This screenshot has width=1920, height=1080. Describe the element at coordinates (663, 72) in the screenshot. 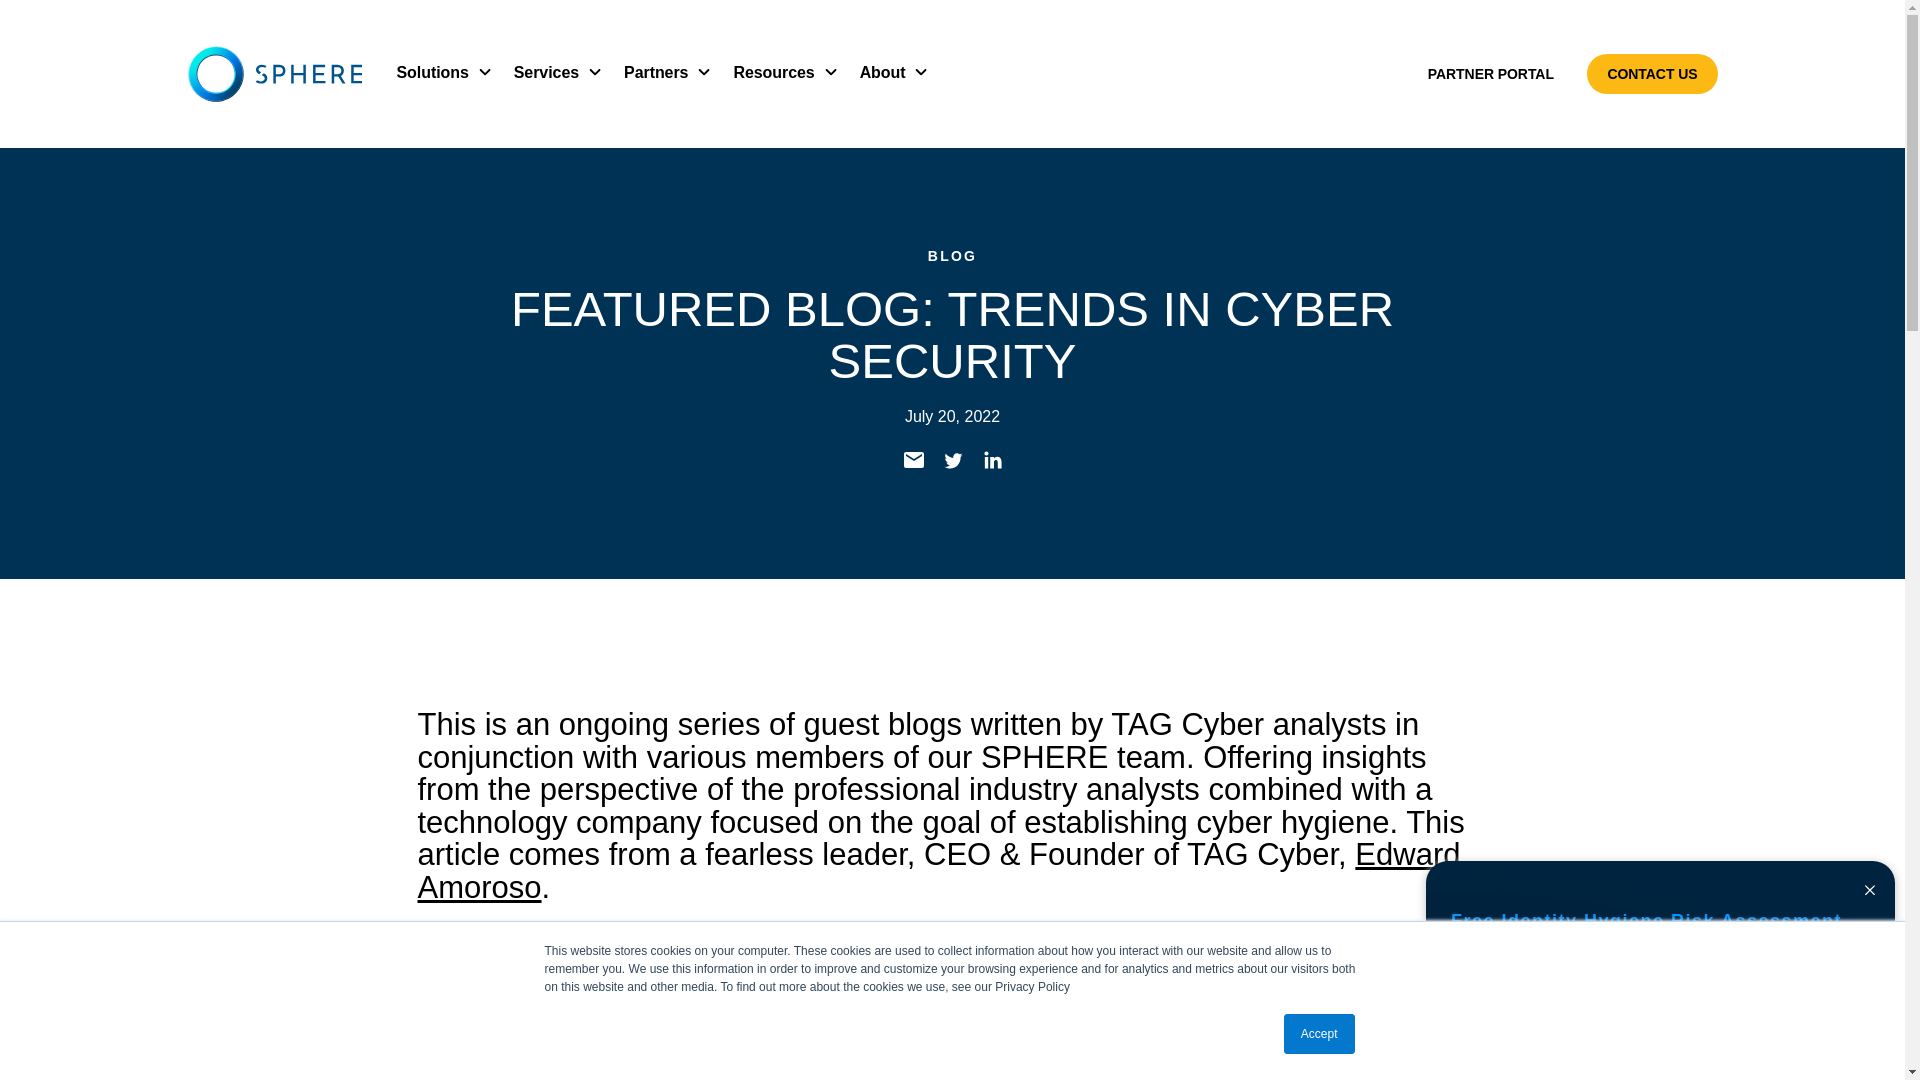

I see `Partners` at that location.